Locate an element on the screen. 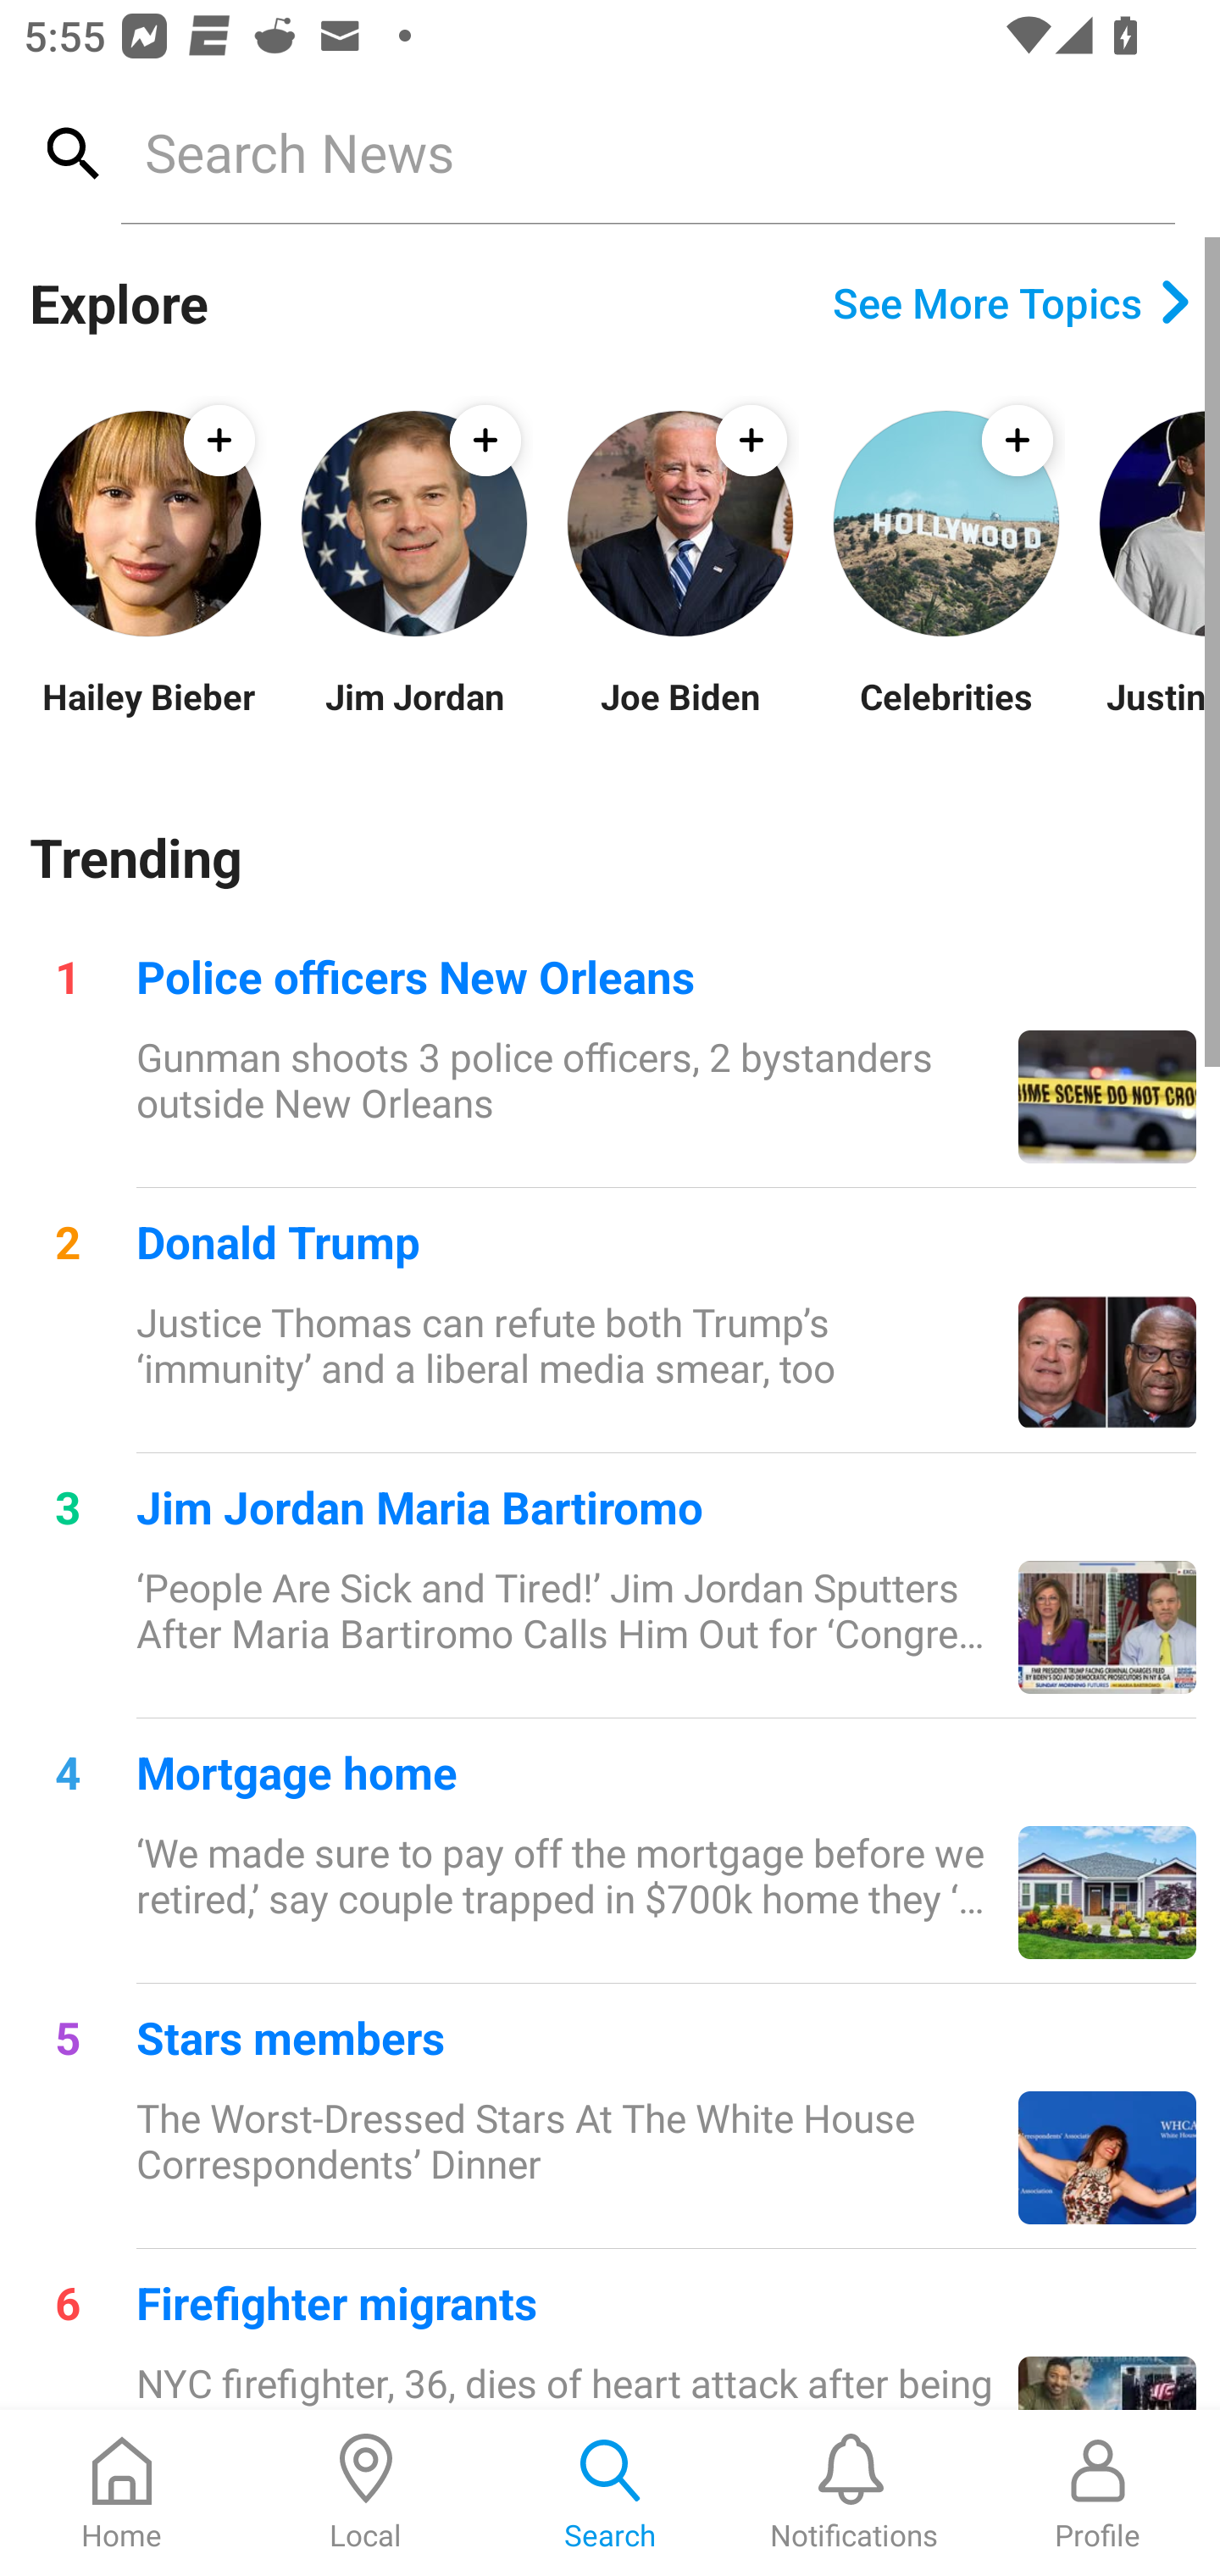 The width and height of the screenshot is (1220, 2576). Joe Biden is located at coordinates (679, 717).